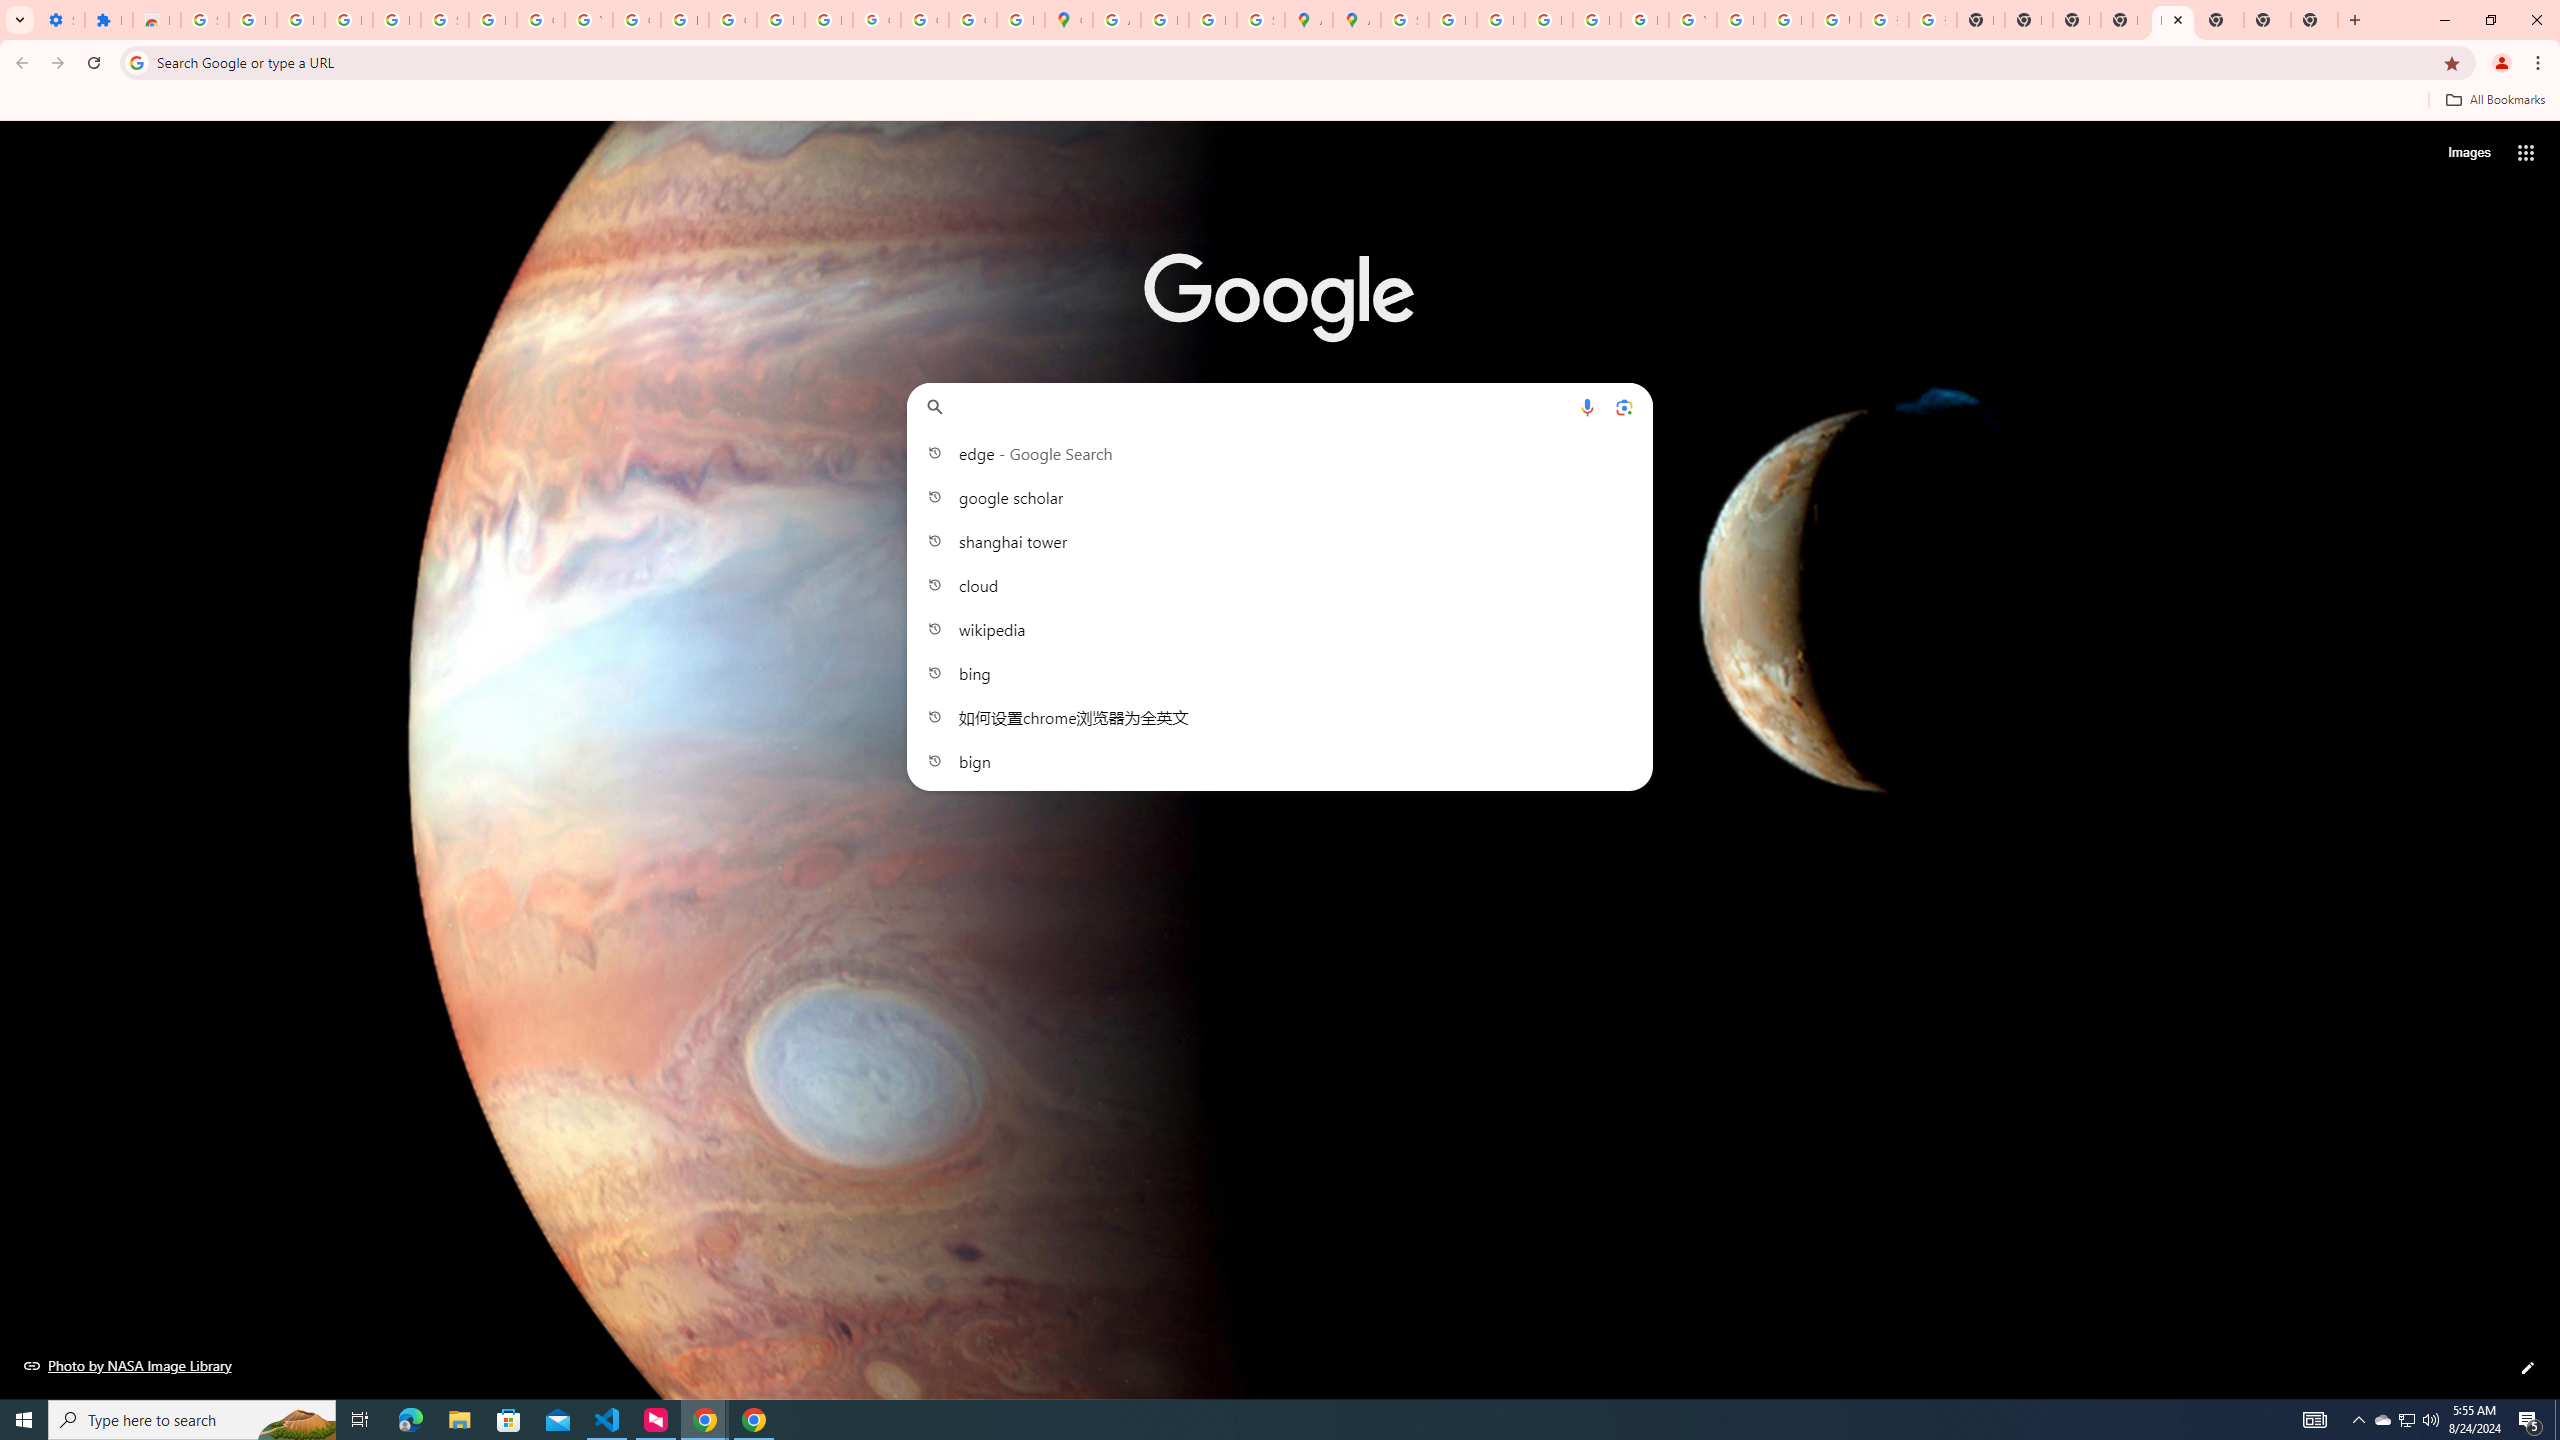 This screenshot has height=1440, width=2560. Describe the element at coordinates (2314, 20) in the screenshot. I see `New Tab` at that location.